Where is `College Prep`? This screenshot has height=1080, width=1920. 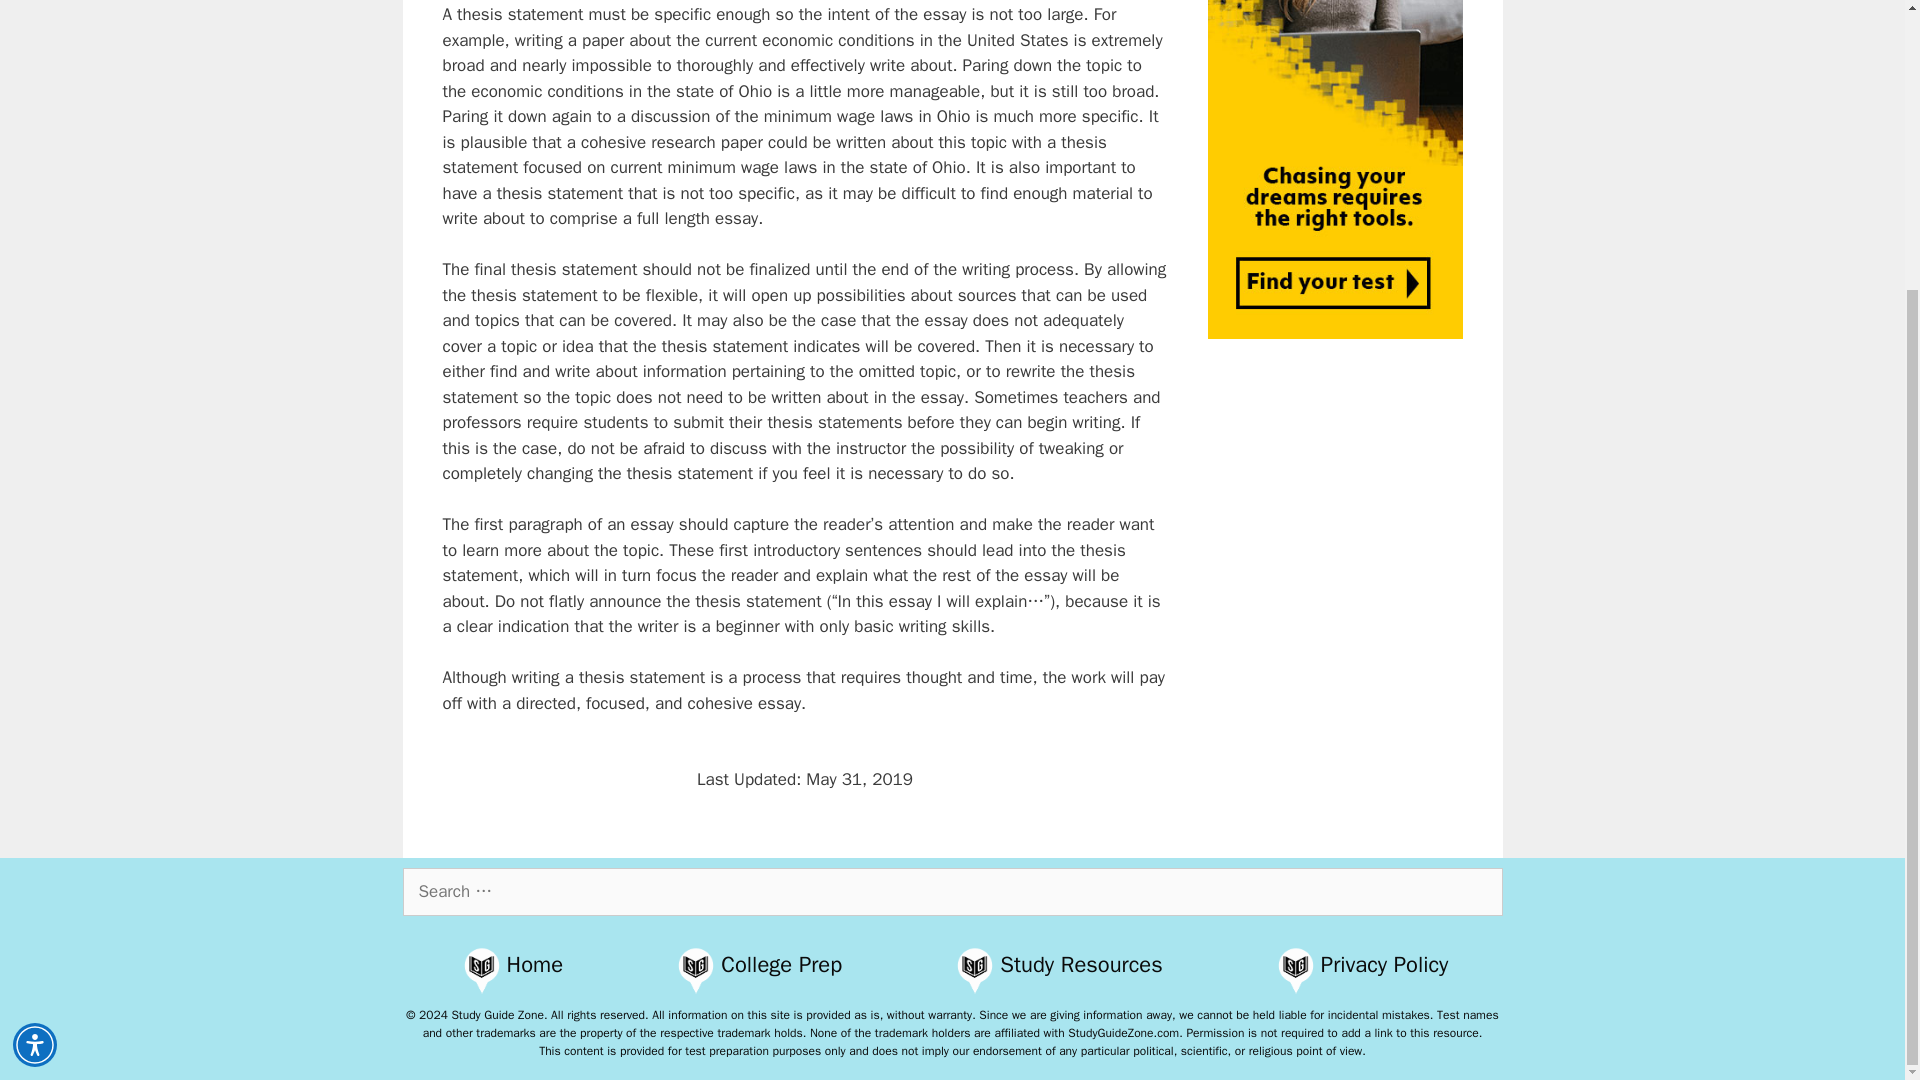
College Prep is located at coordinates (782, 964).